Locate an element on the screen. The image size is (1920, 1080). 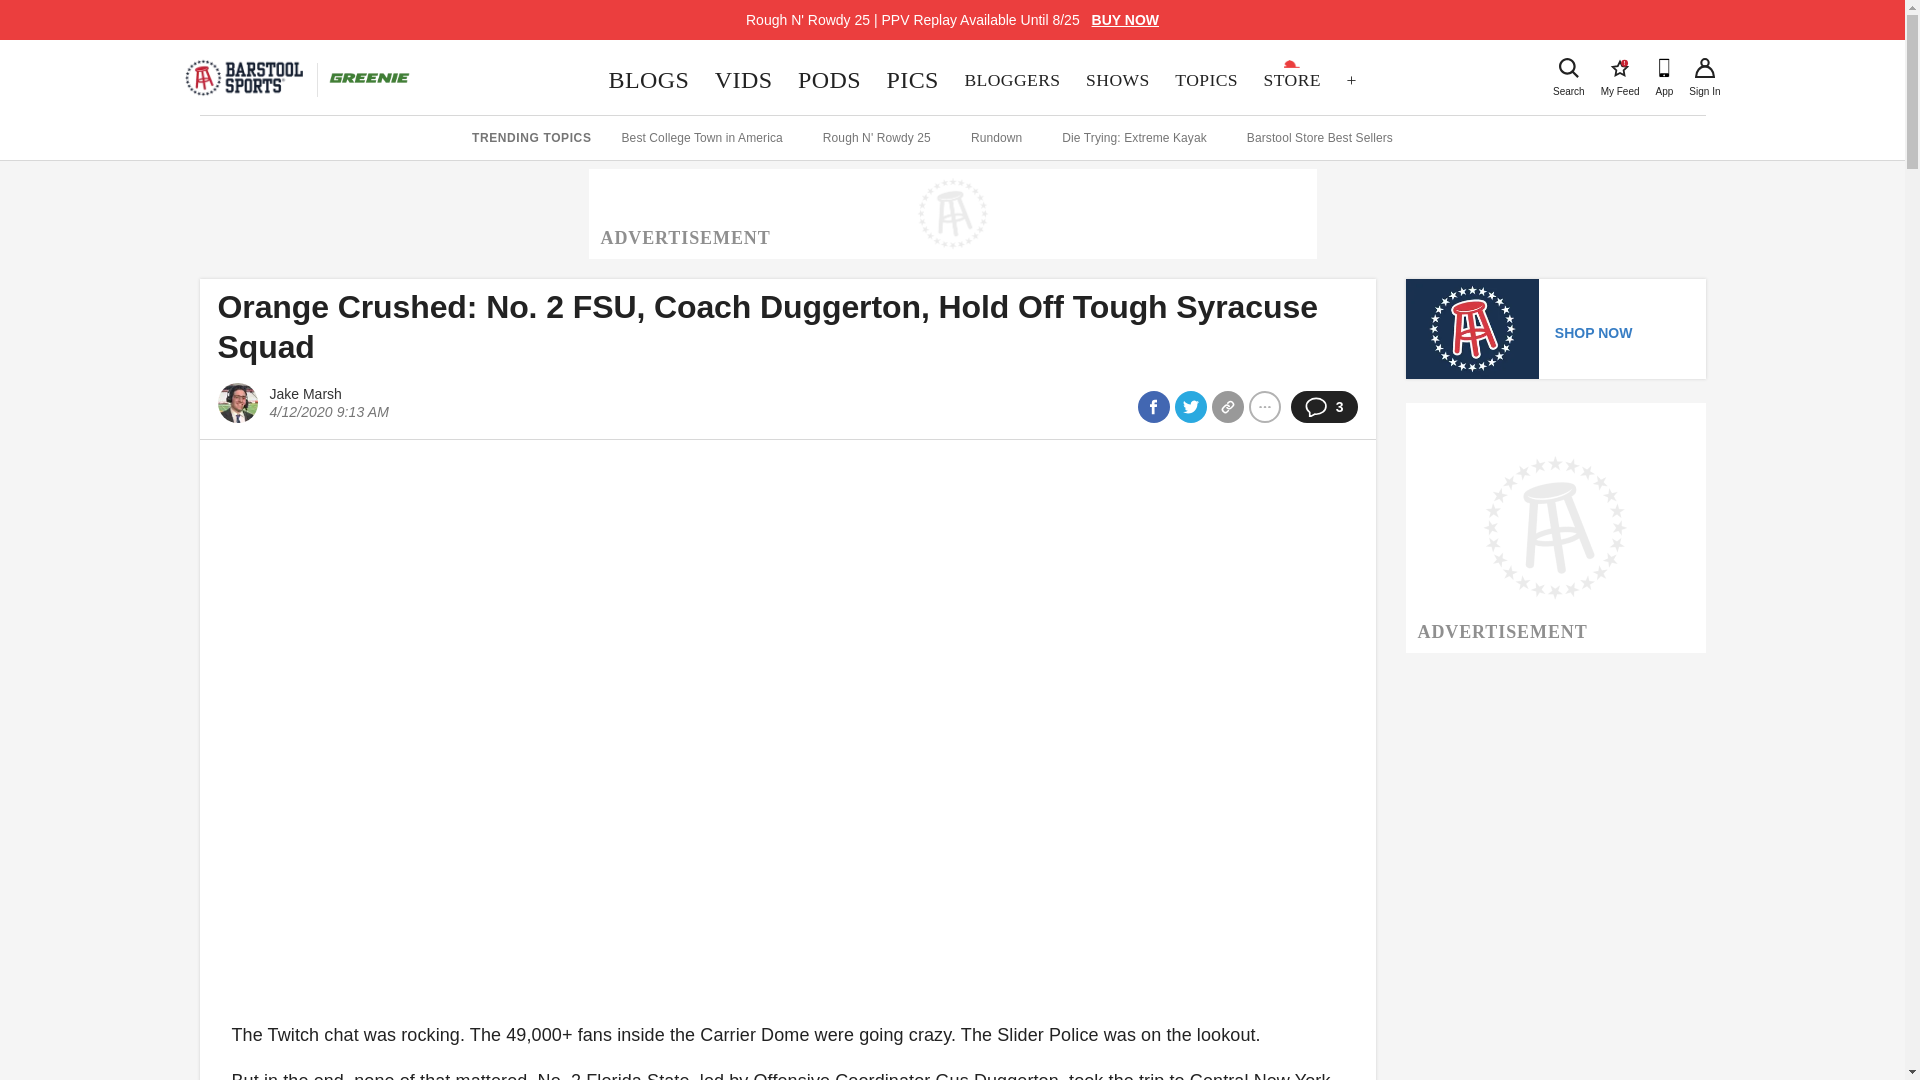
TOPICS is located at coordinates (1205, 80).